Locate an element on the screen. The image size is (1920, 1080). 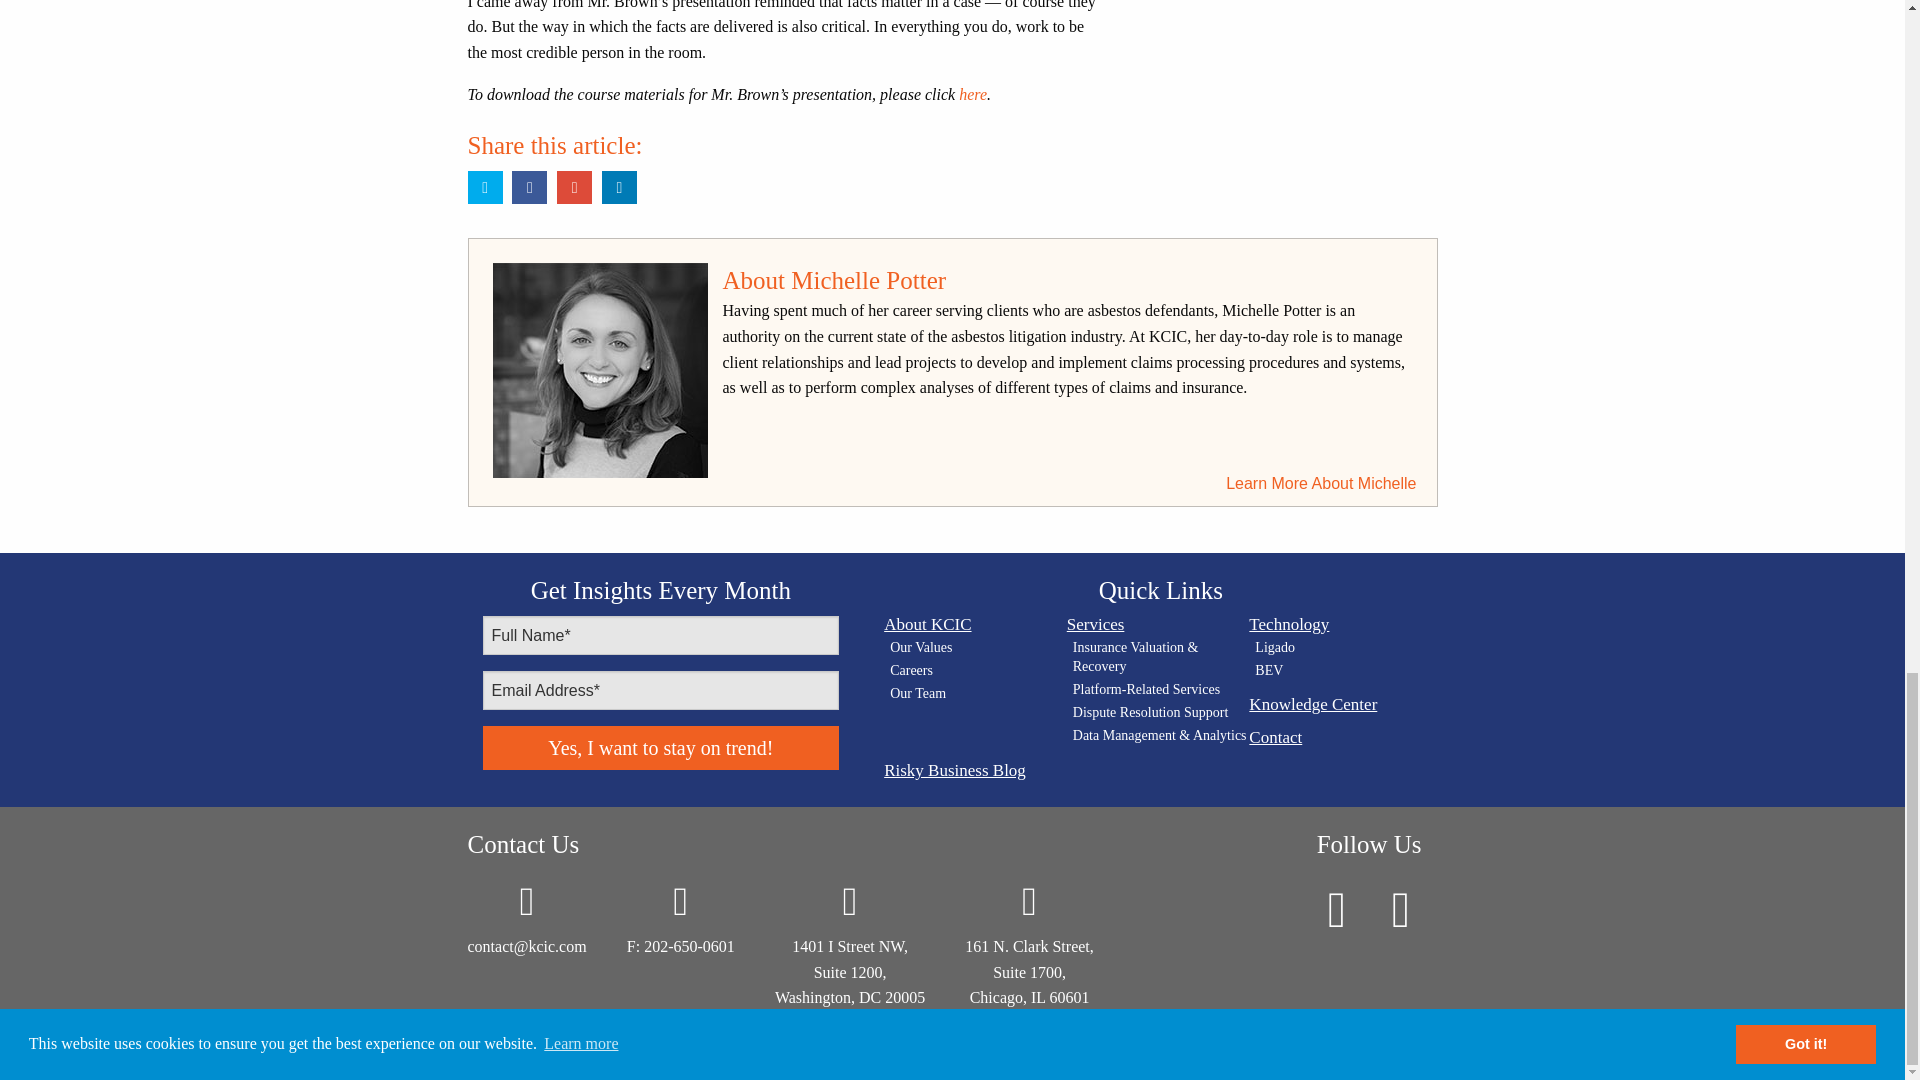
Dispute Resolution Support is located at coordinates (1161, 713).